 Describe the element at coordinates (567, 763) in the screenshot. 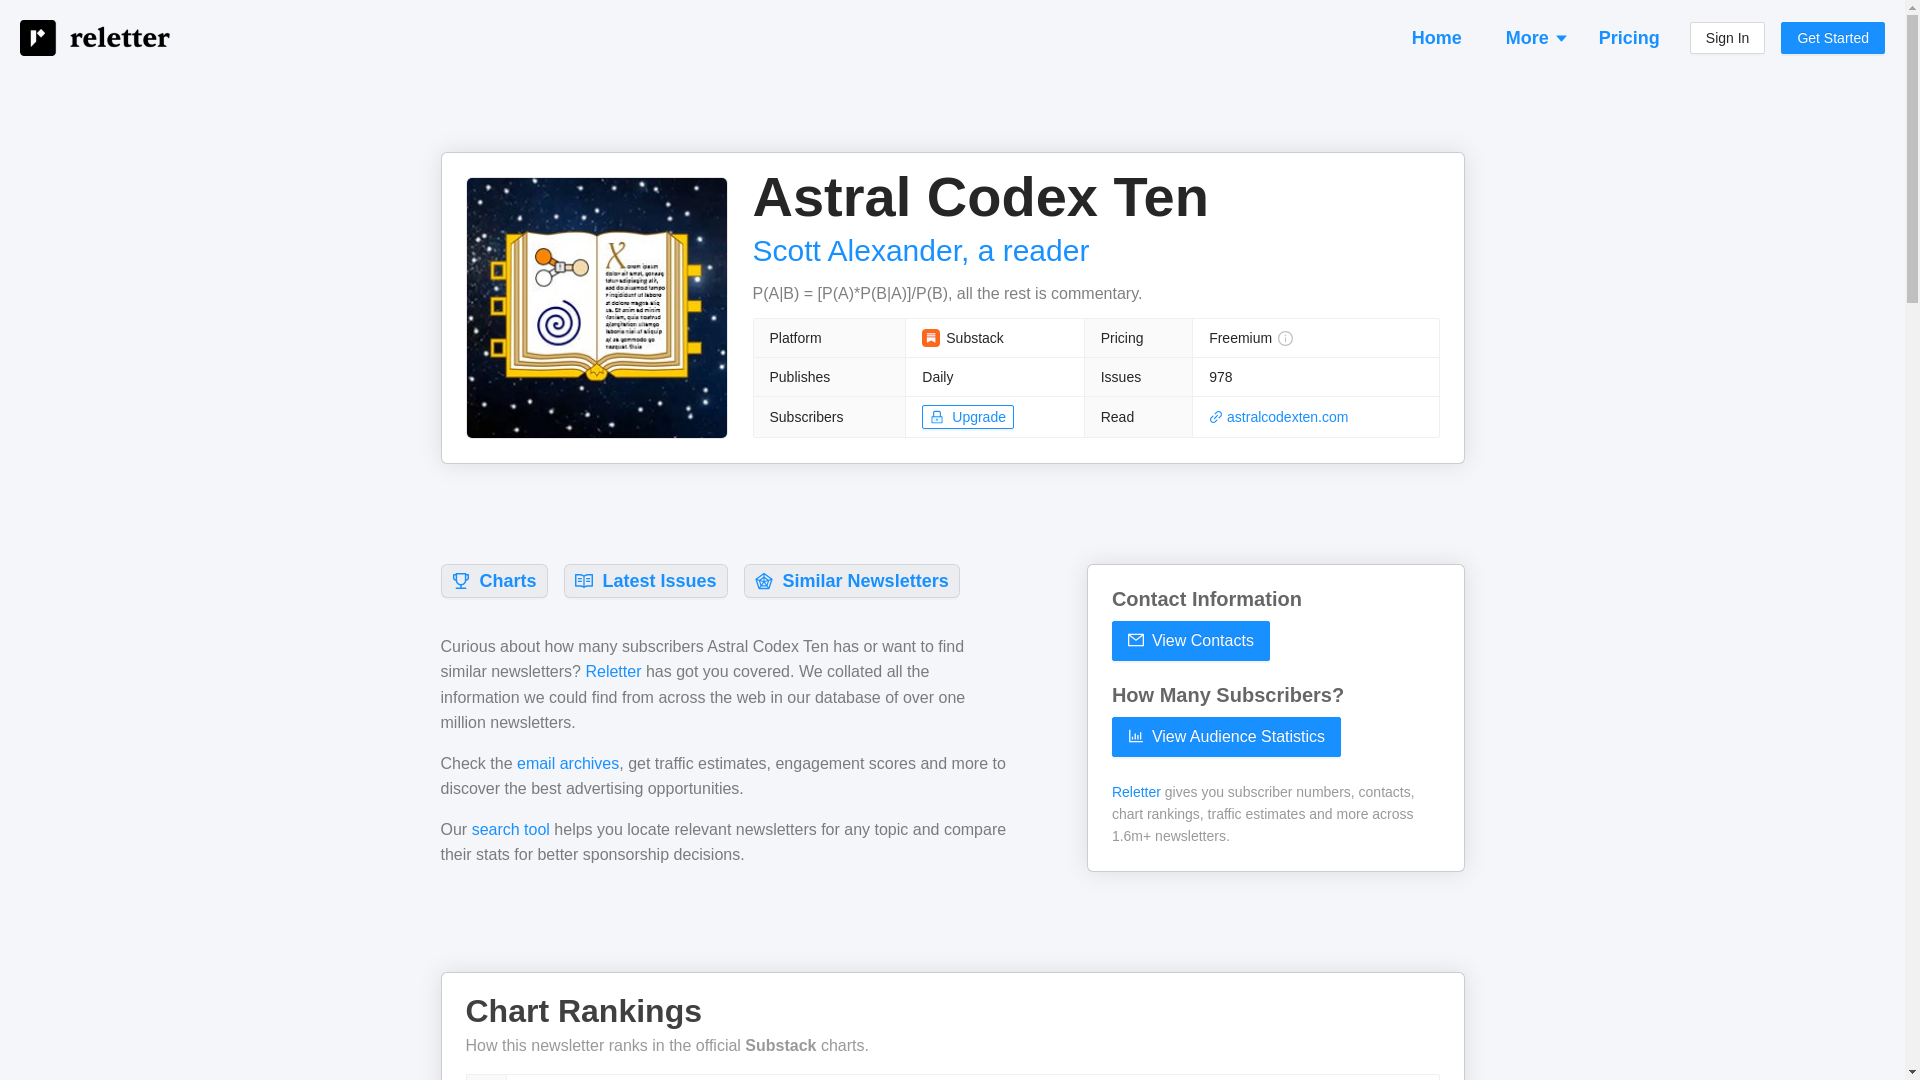

I see `email archives` at that location.